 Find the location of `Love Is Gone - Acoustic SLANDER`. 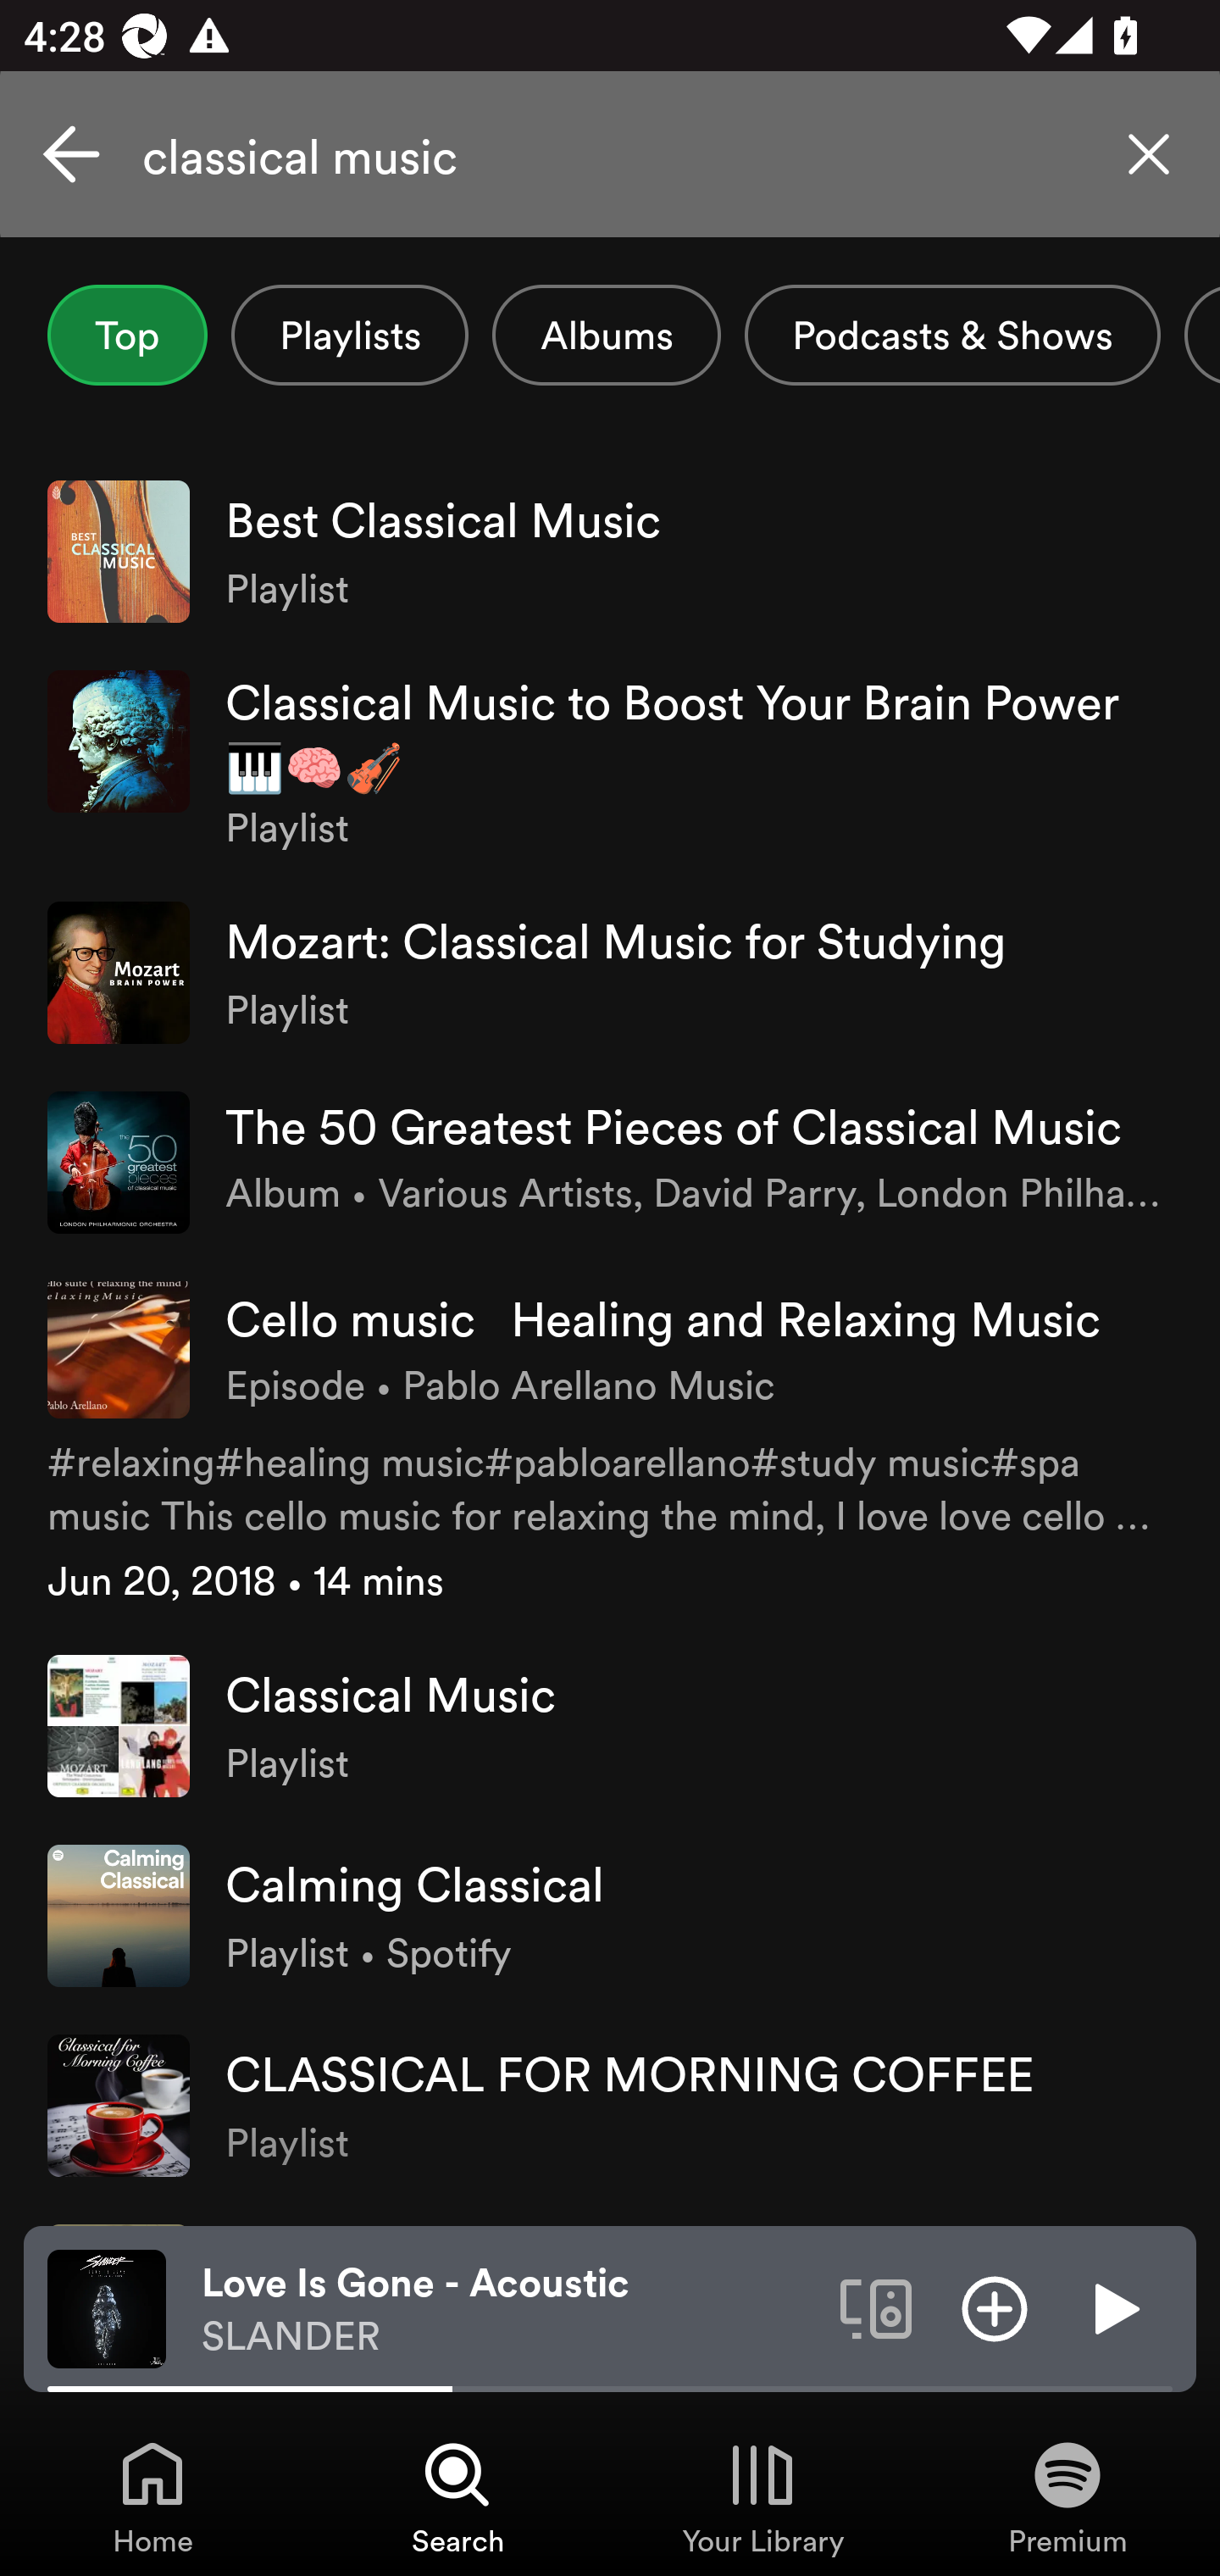

Love Is Gone - Acoustic SLANDER is located at coordinates (508, 2309).